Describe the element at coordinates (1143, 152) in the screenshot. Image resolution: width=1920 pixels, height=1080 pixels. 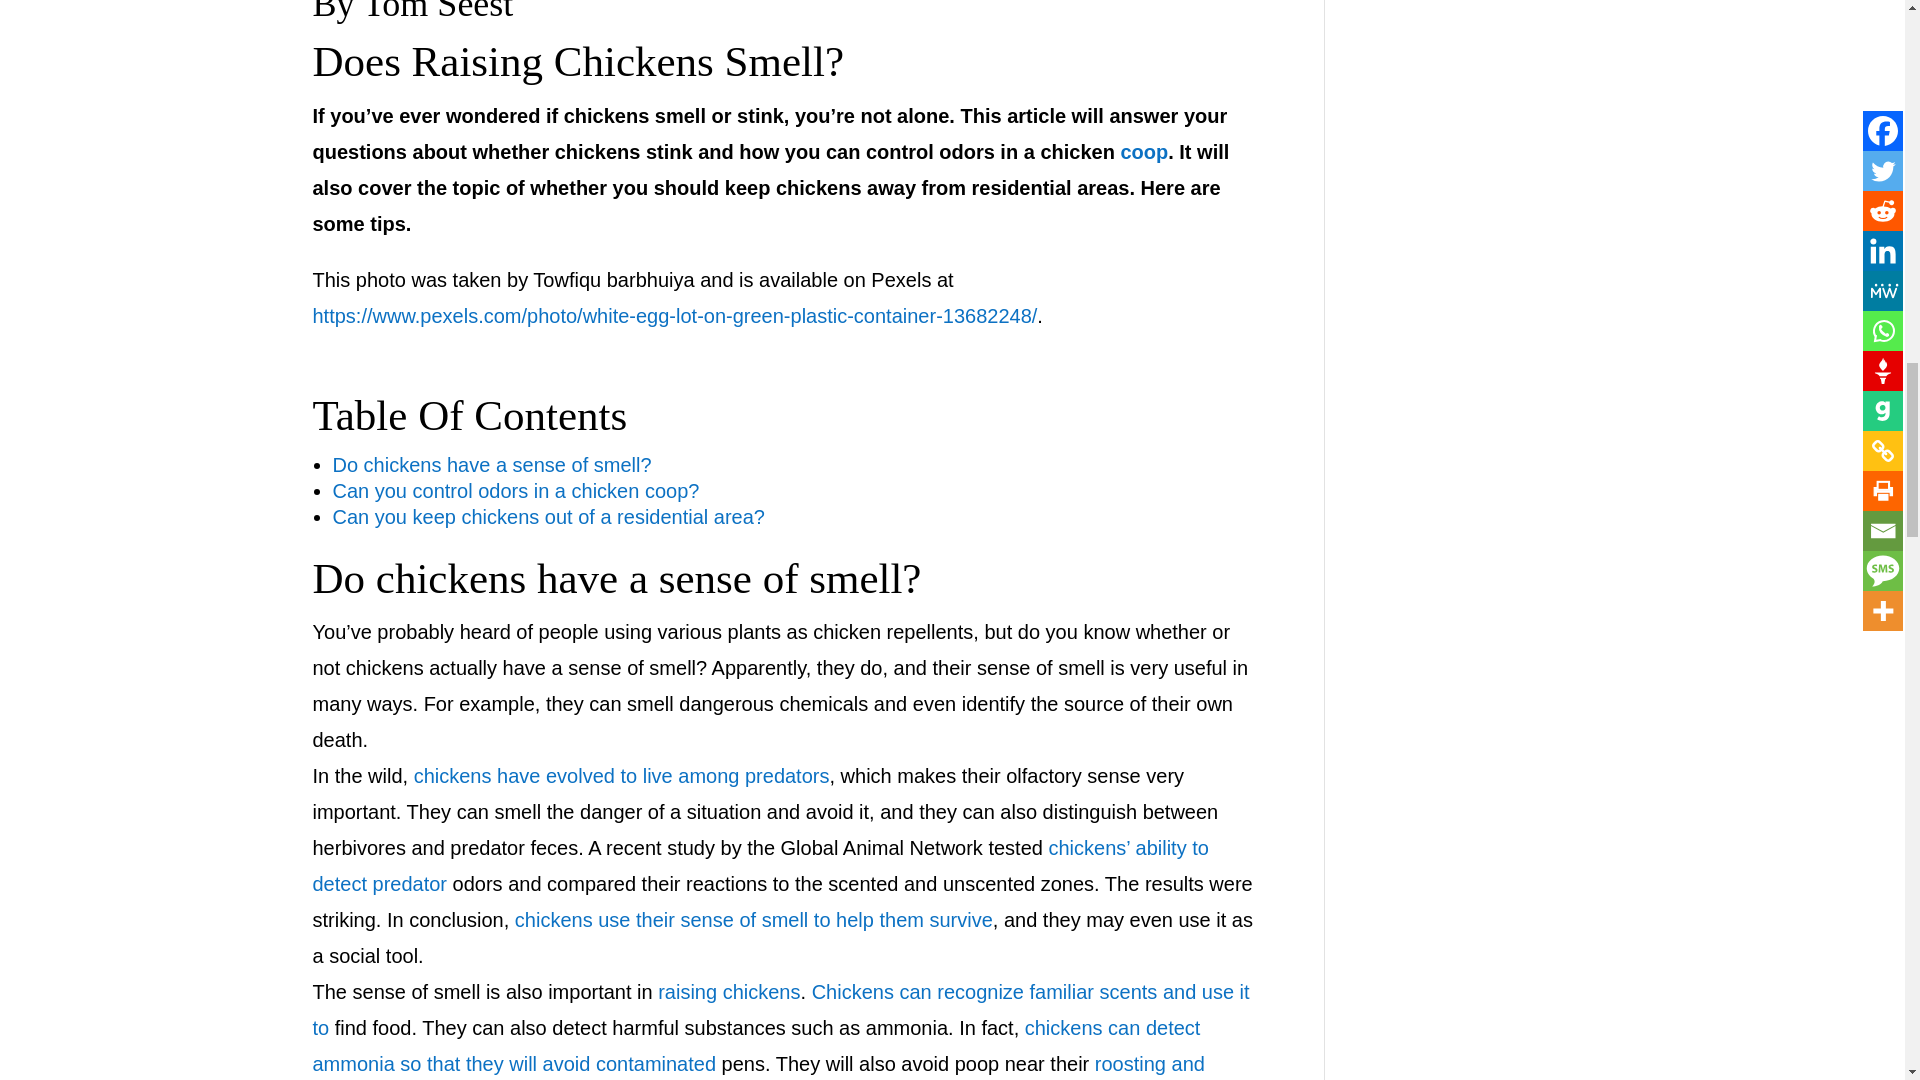
I see `coop` at that location.